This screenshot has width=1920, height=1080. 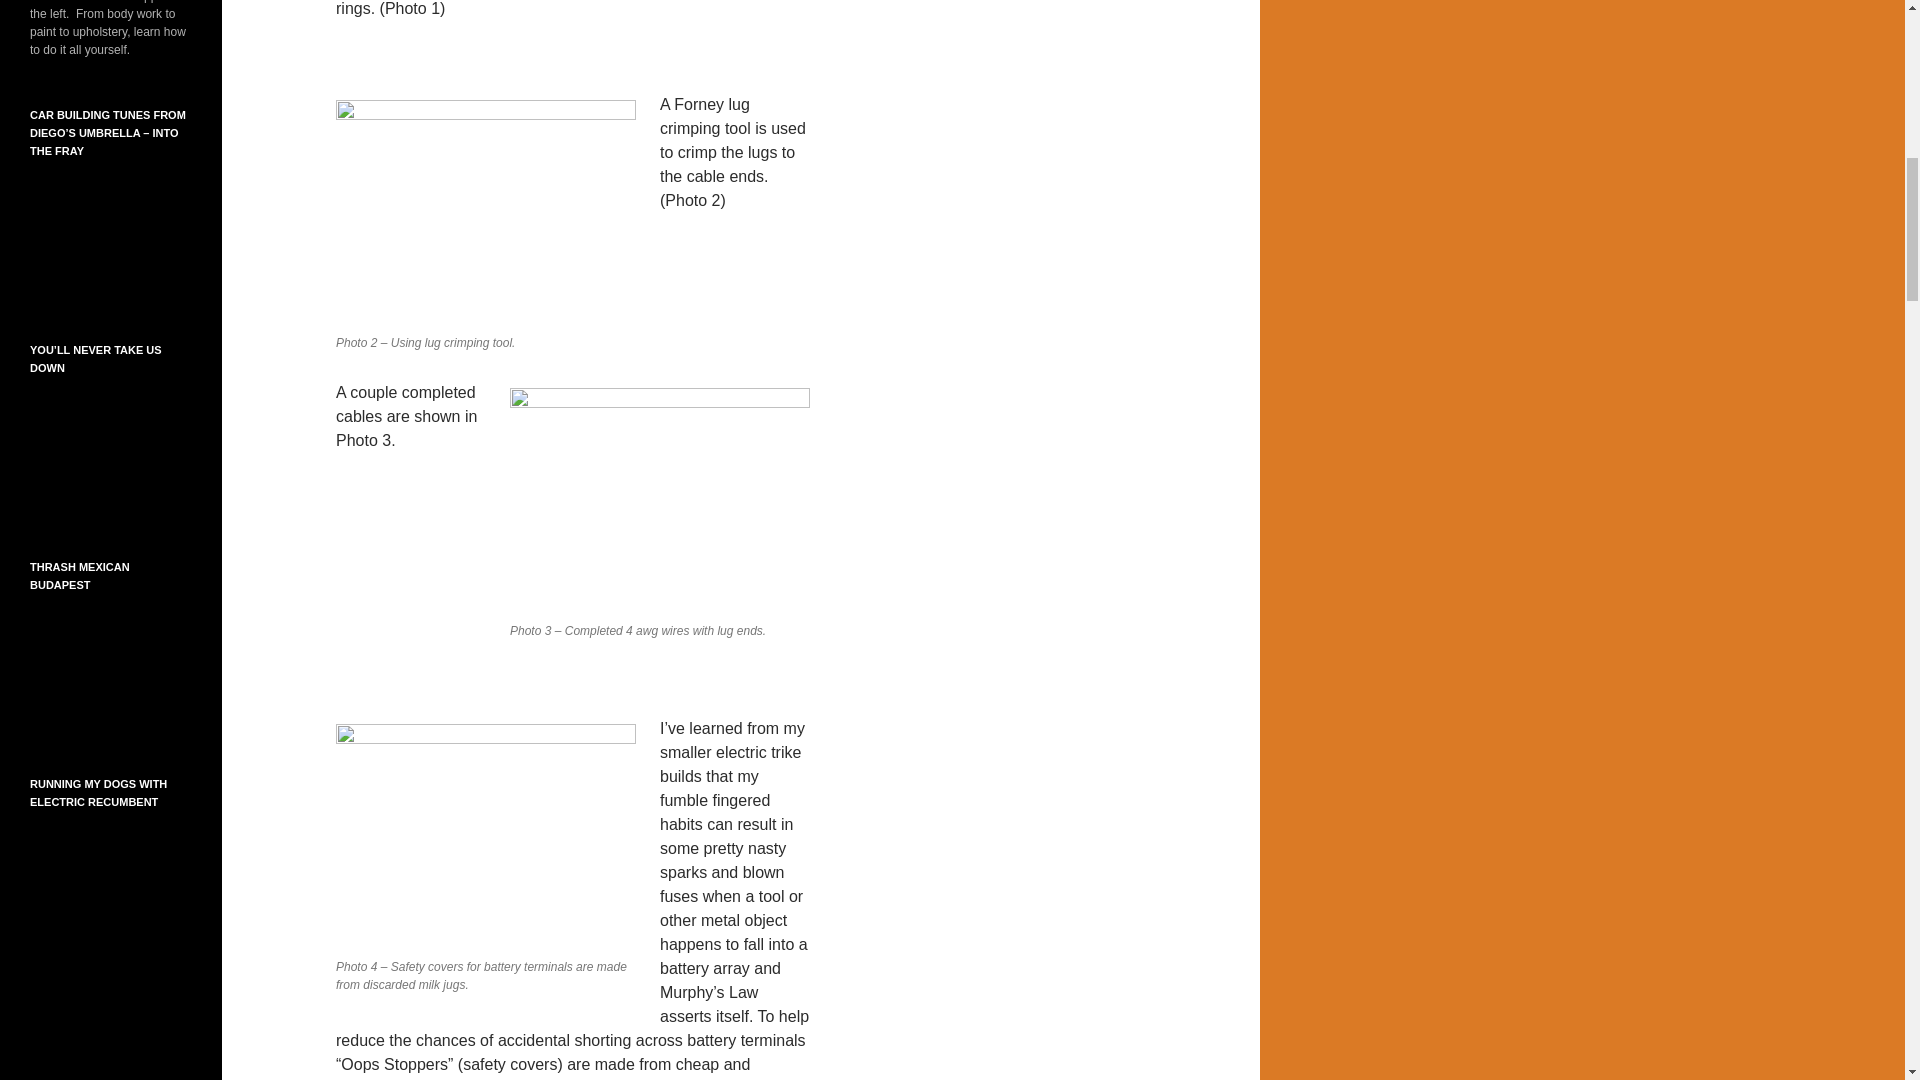 I want to click on 23 T-BUCKET, so click(x=1076, y=952).